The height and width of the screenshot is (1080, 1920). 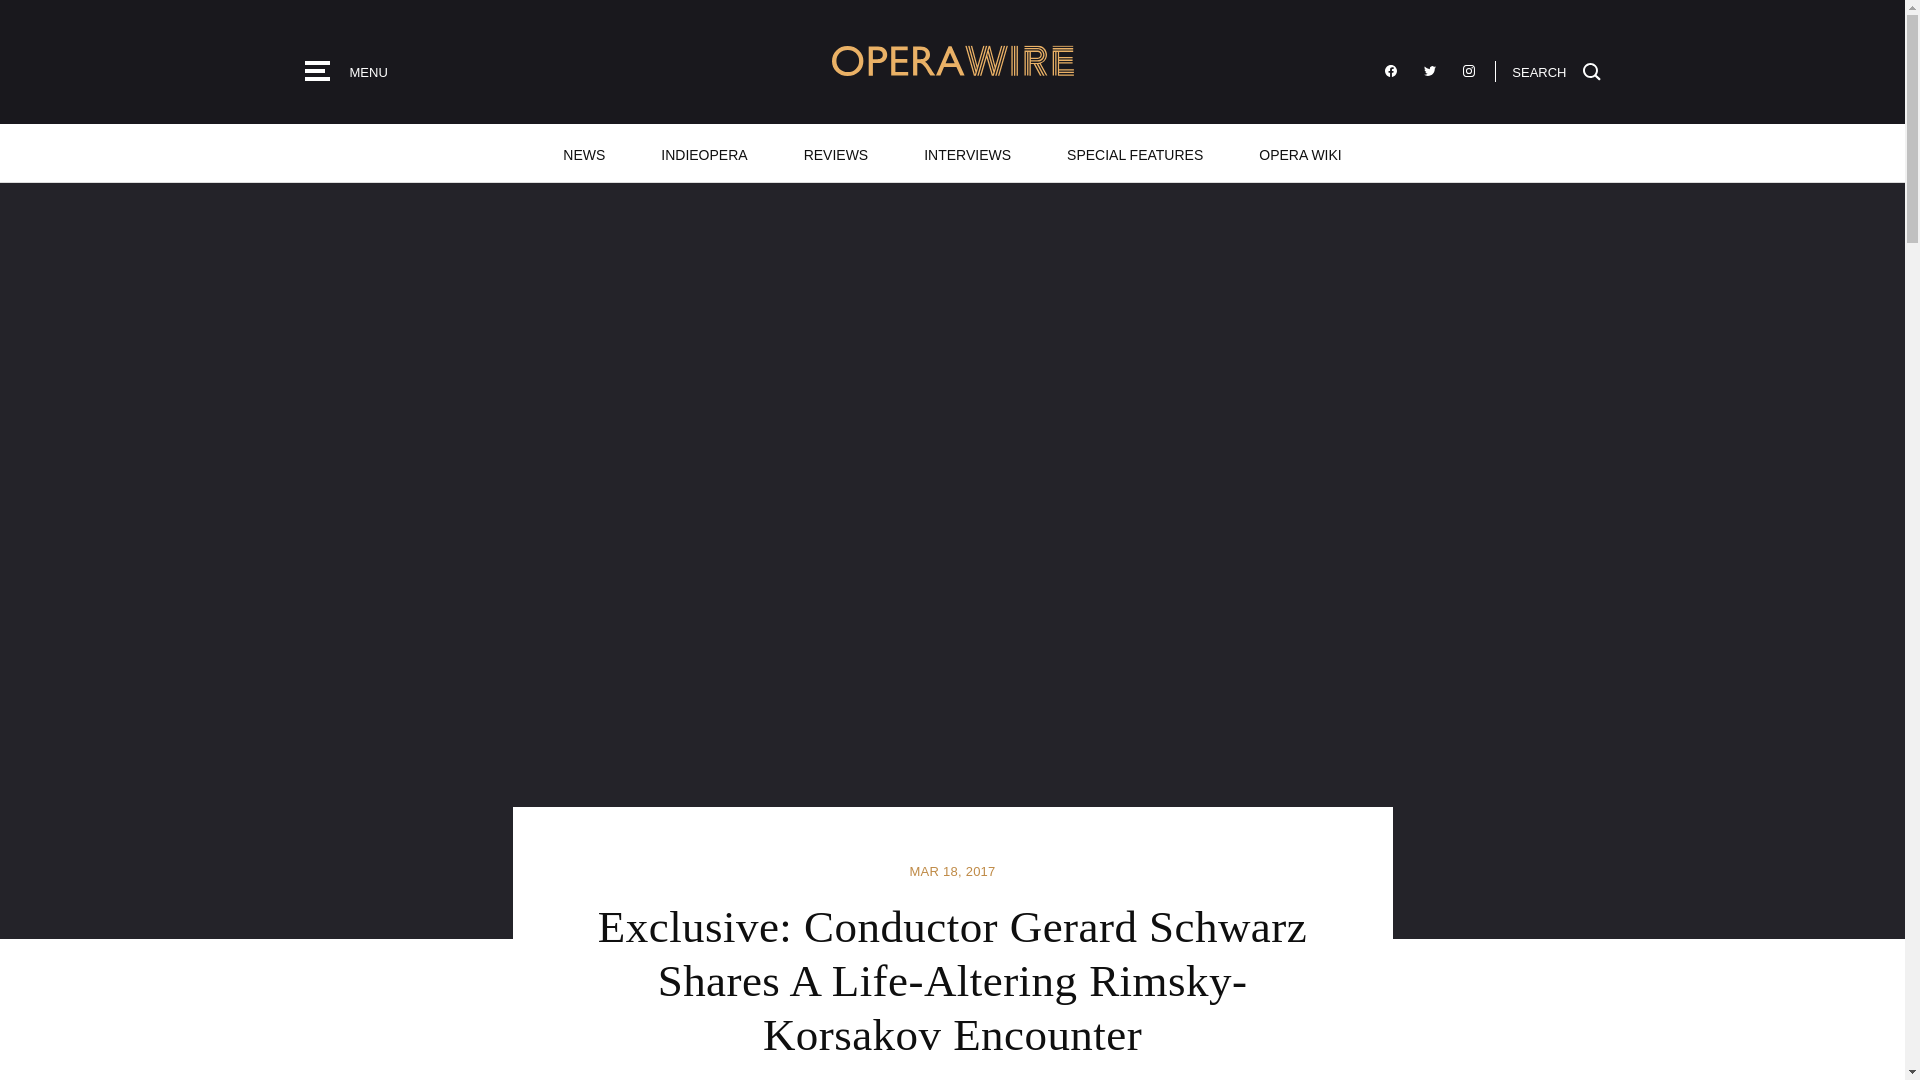 I want to click on NEWS, so click(x=584, y=153).